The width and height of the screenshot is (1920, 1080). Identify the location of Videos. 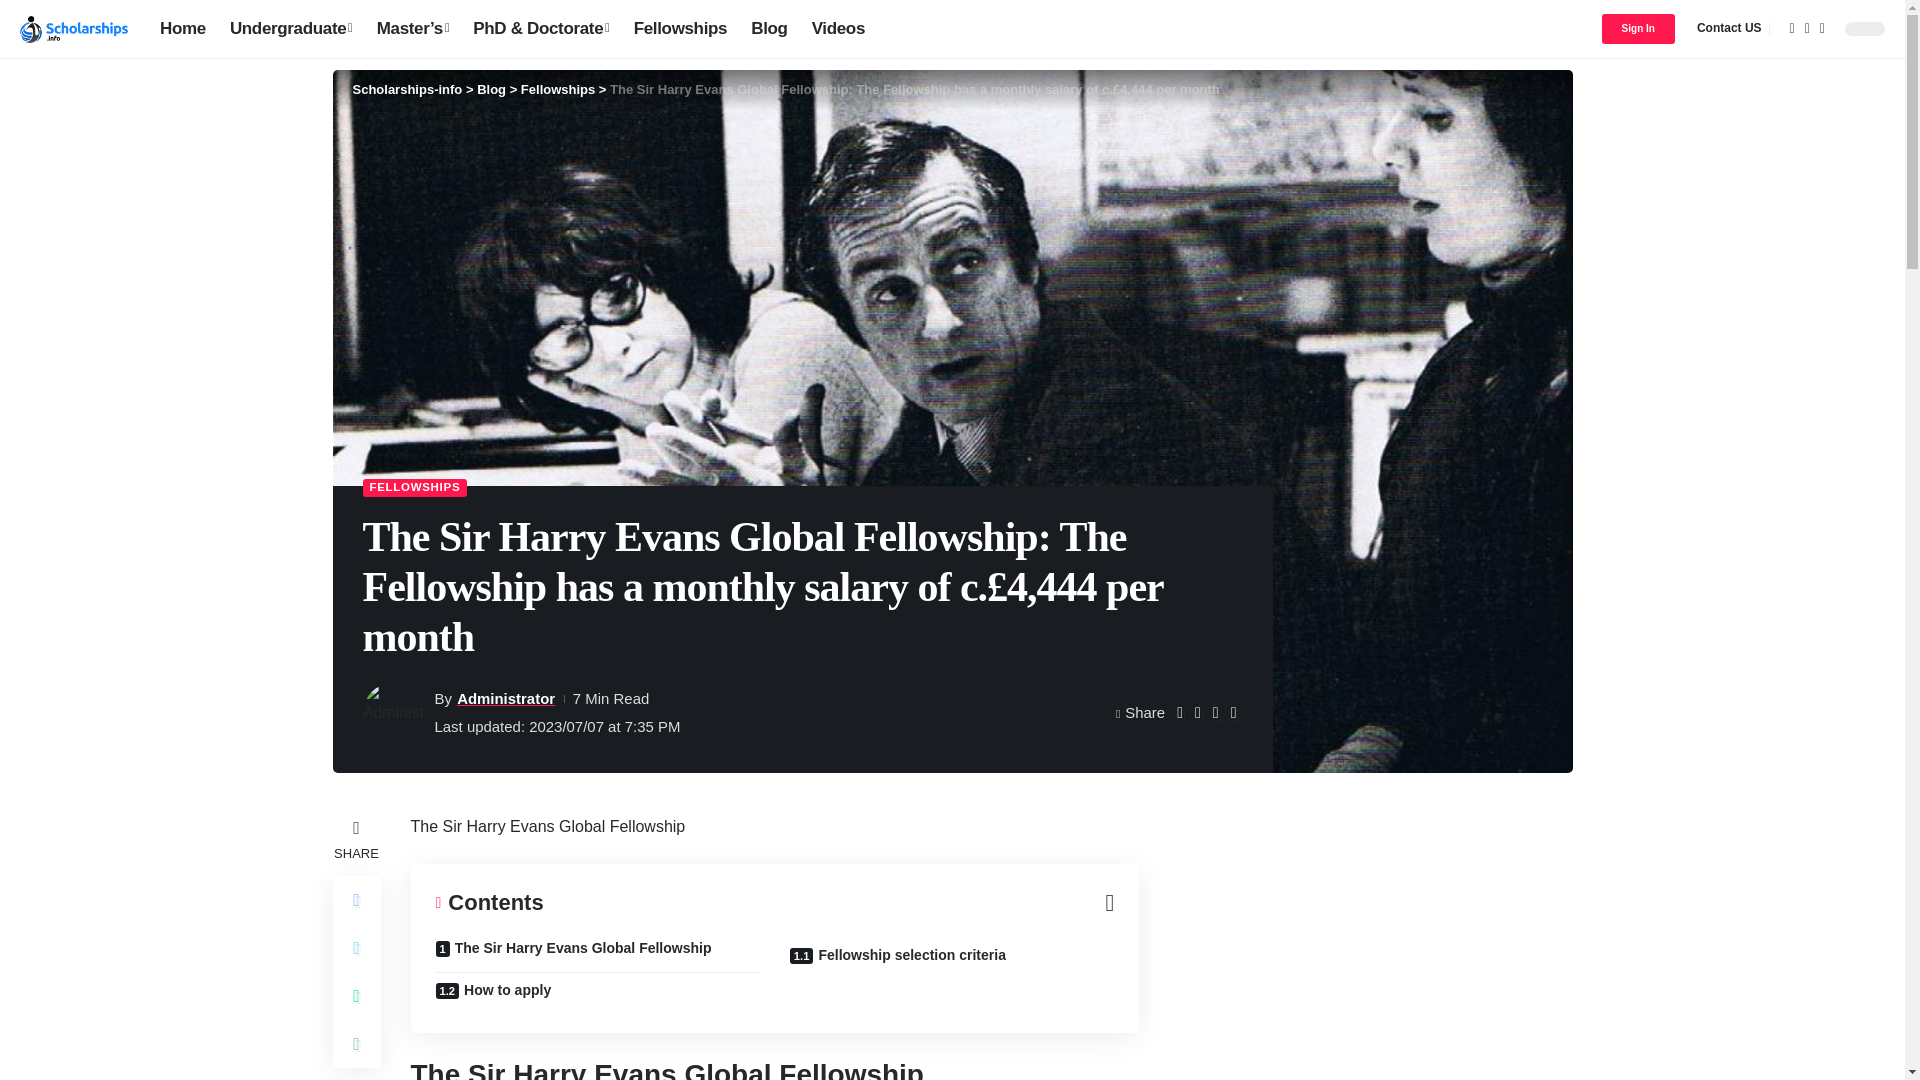
(838, 28).